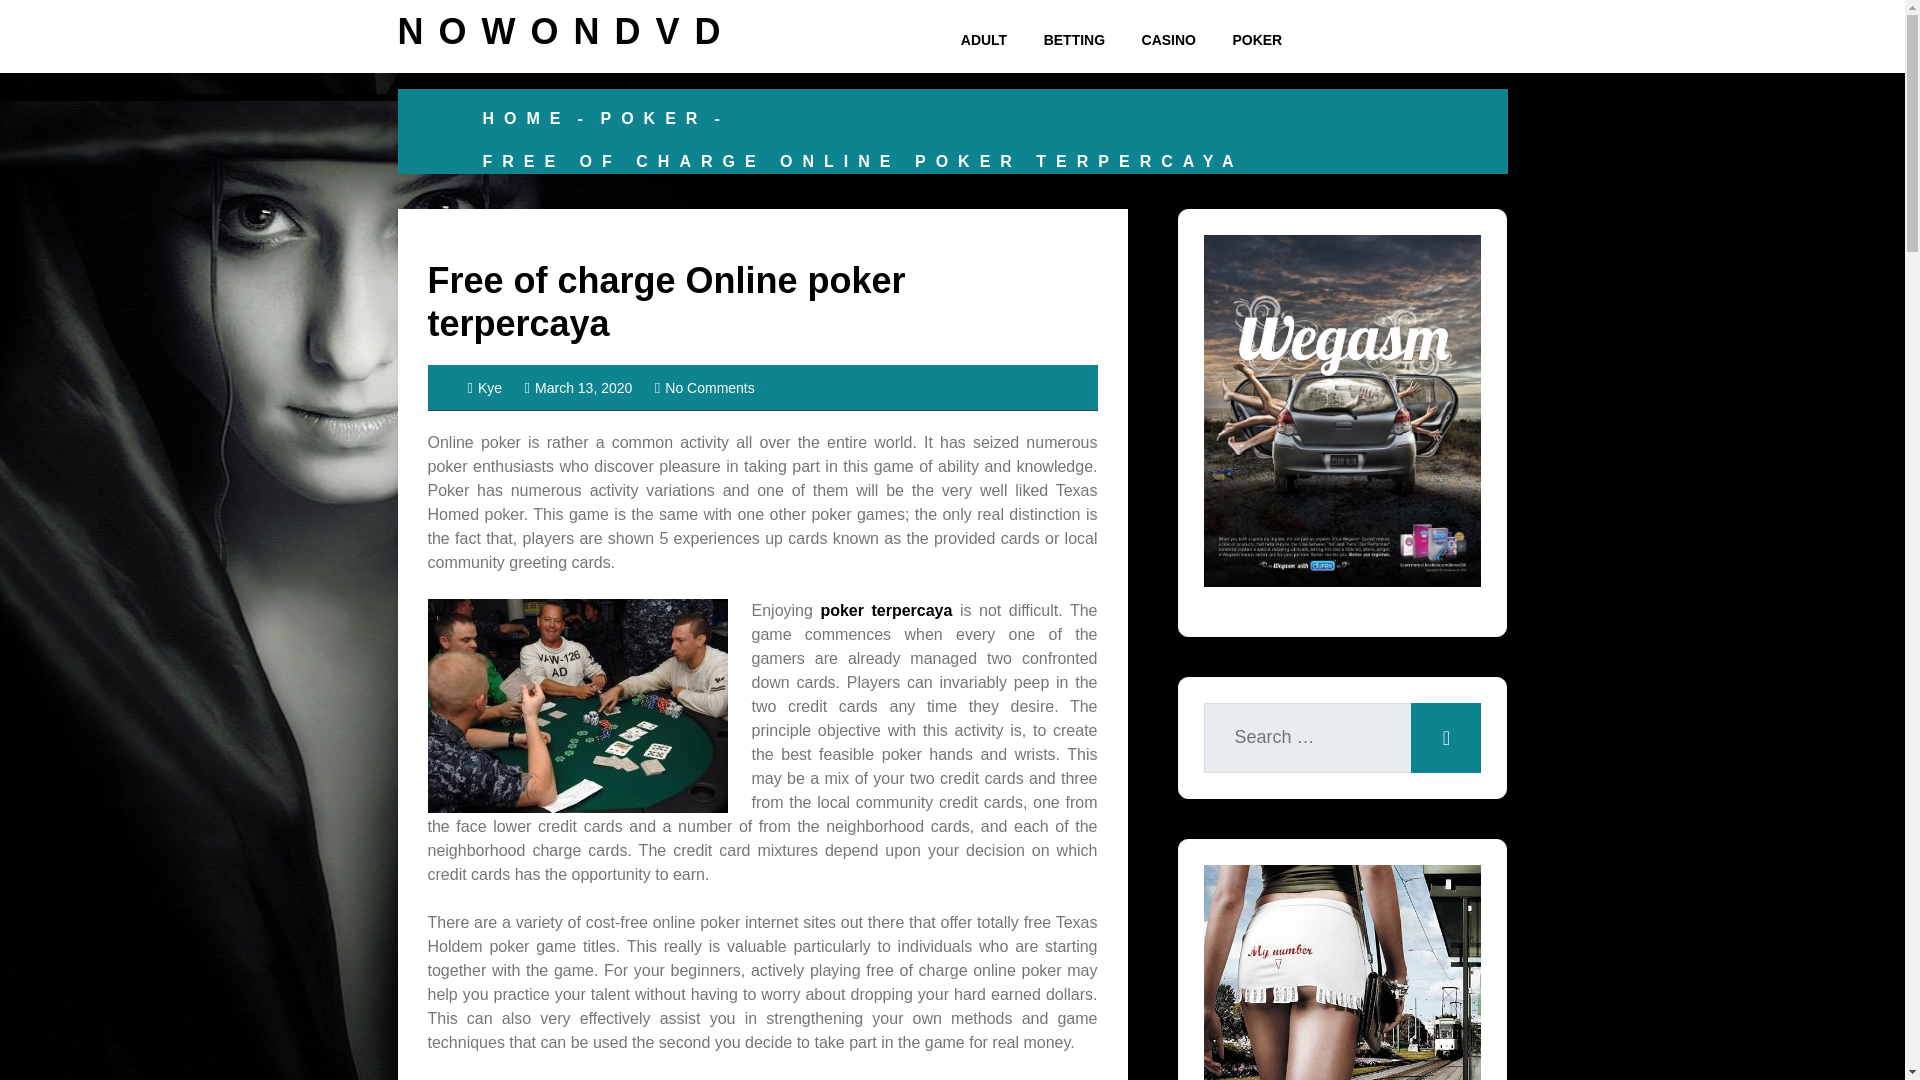 Image resolution: width=1920 pixels, height=1080 pixels. I want to click on HOME, so click(526, 118).